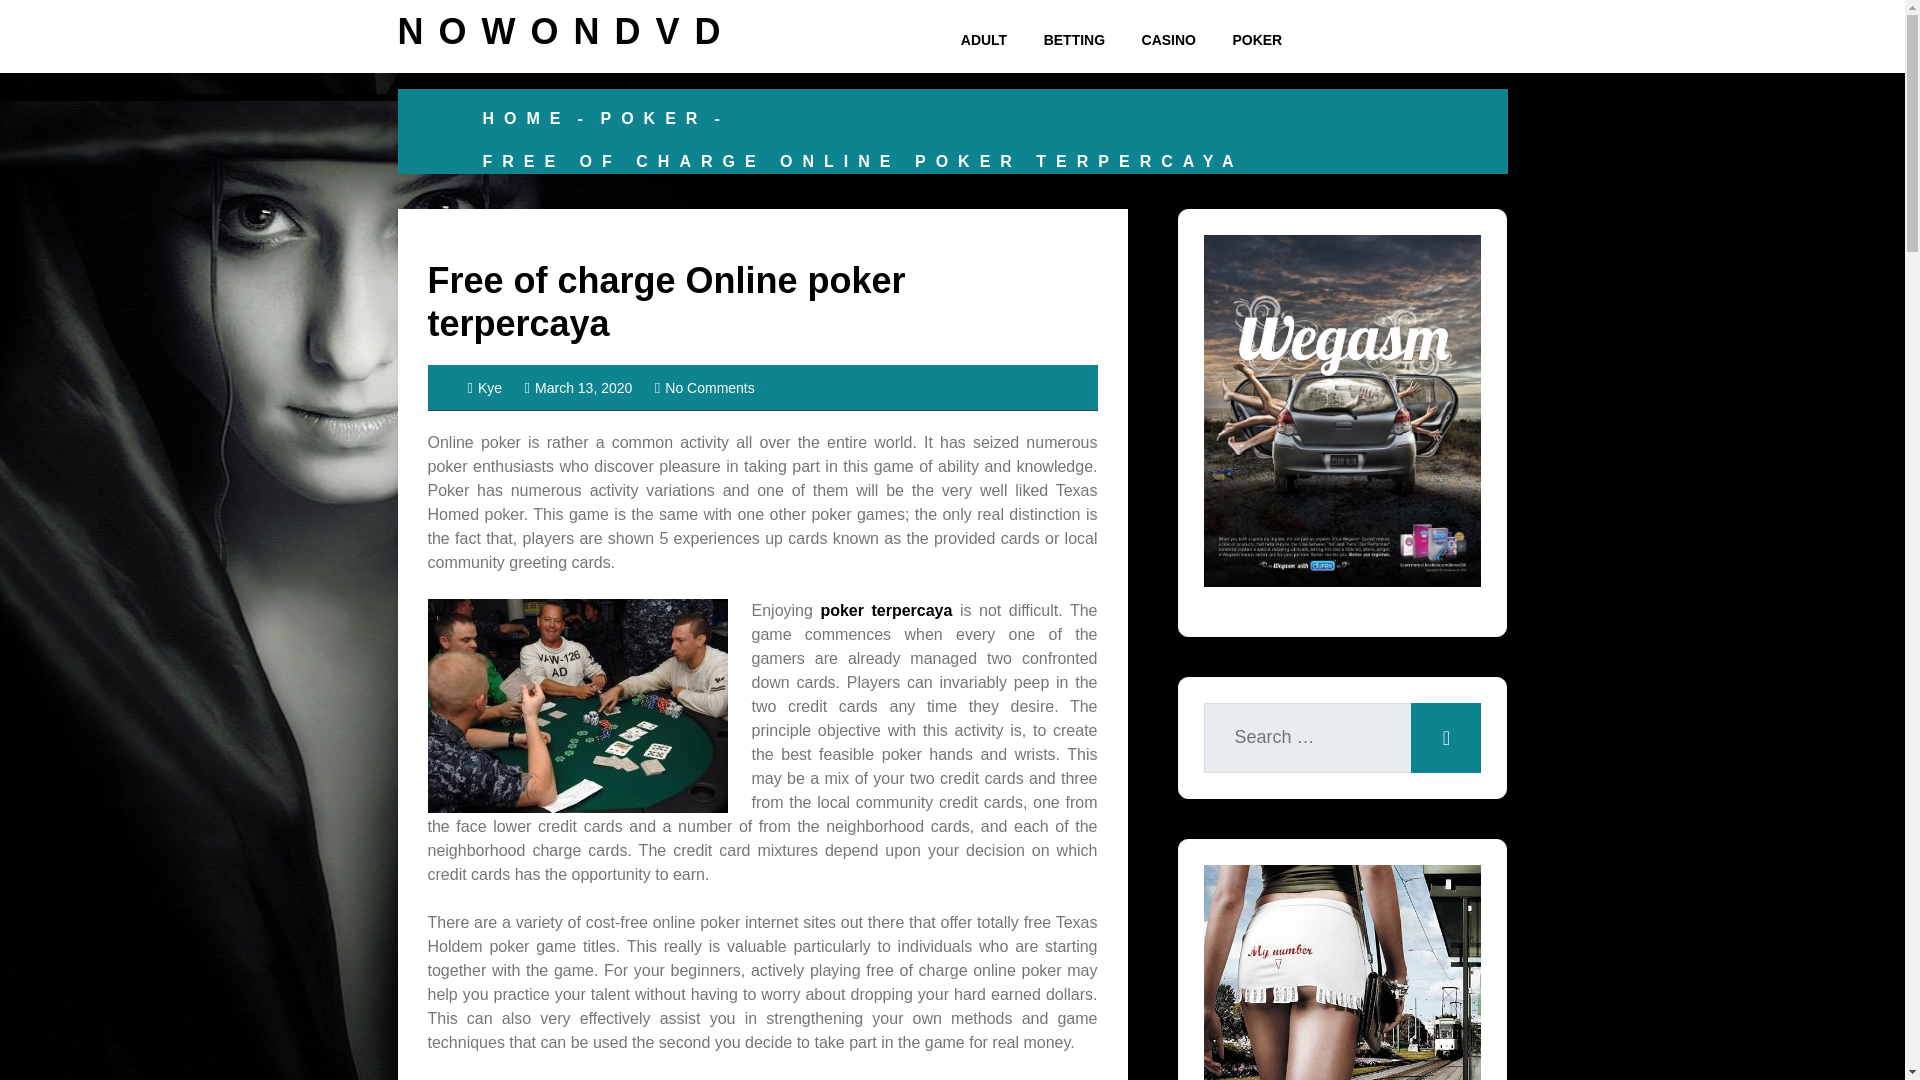 Image resolution: width=1920 pixels, height=1080 pixels. I want to click on HOME, so click(526, 118).